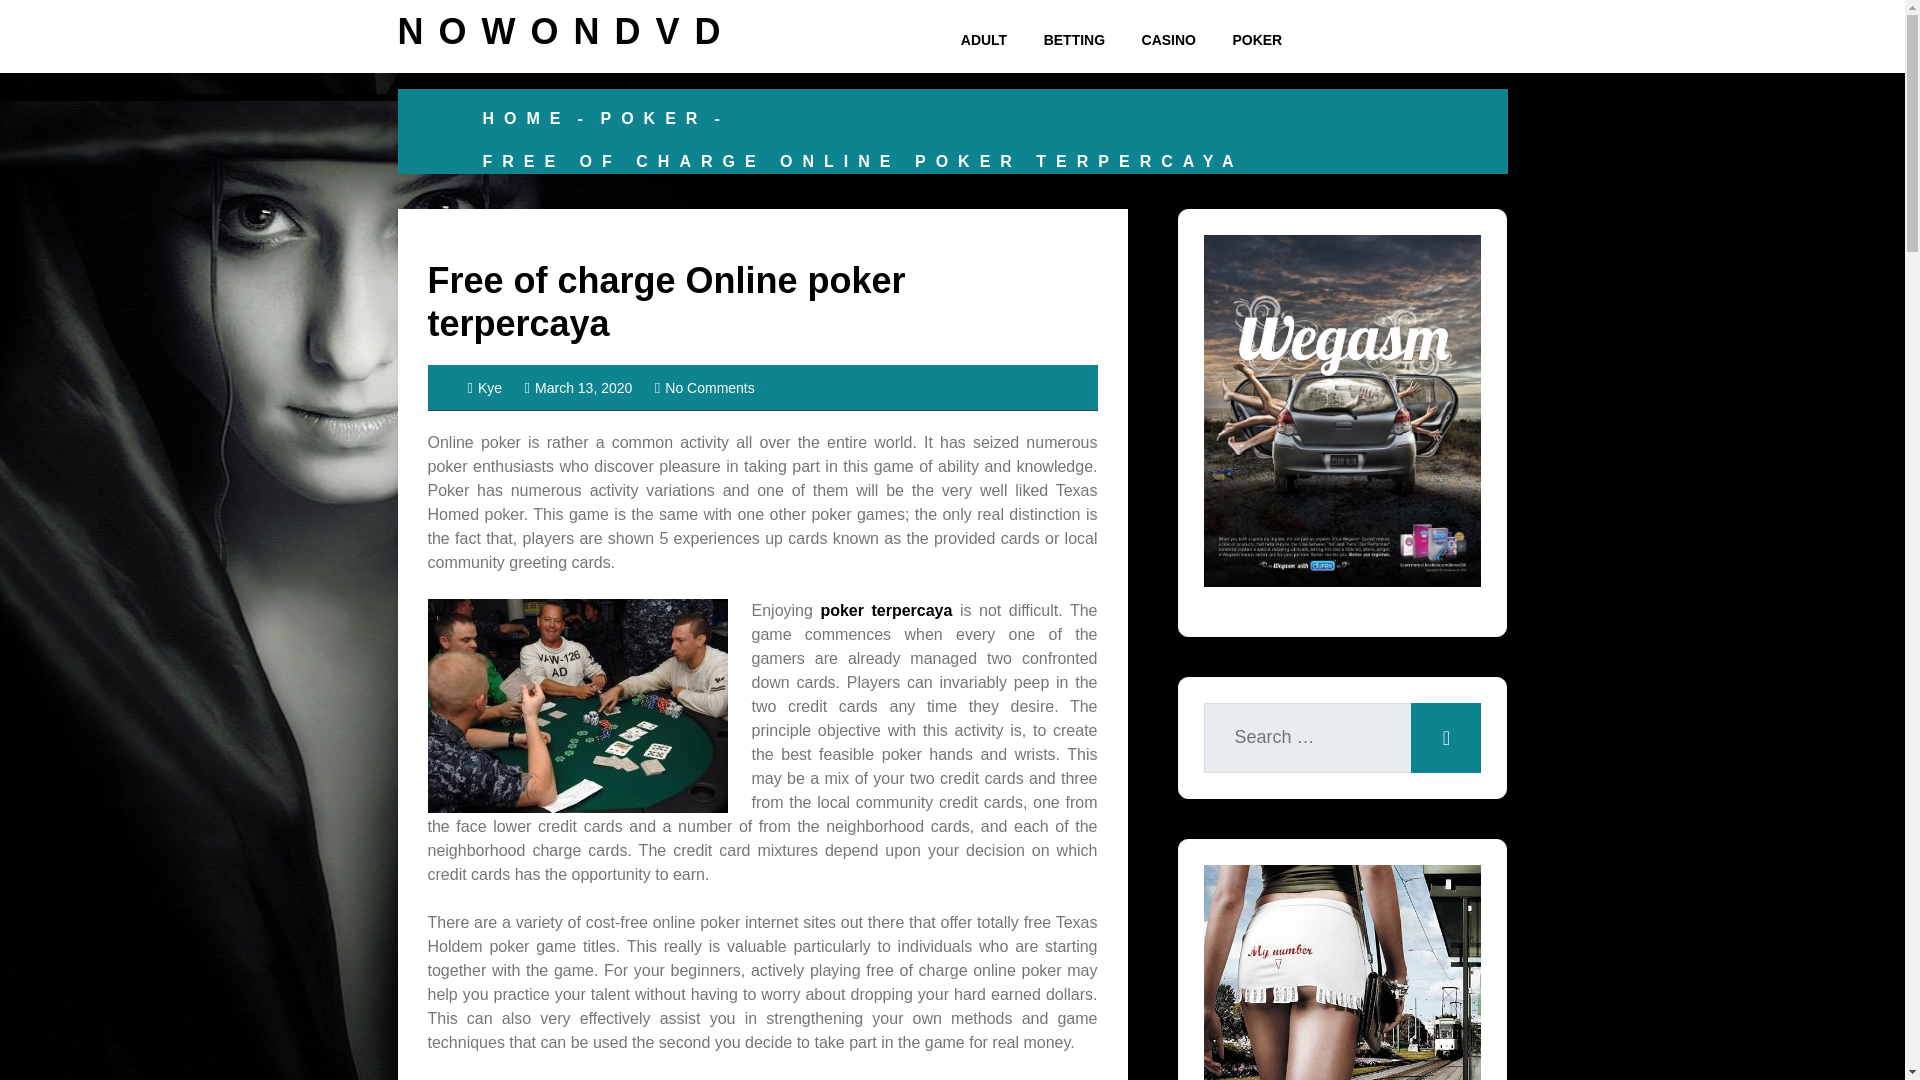 Image resolution: width=1920 pixels, height=1080 pixels. I want to click on HOME, so click(526, 118).